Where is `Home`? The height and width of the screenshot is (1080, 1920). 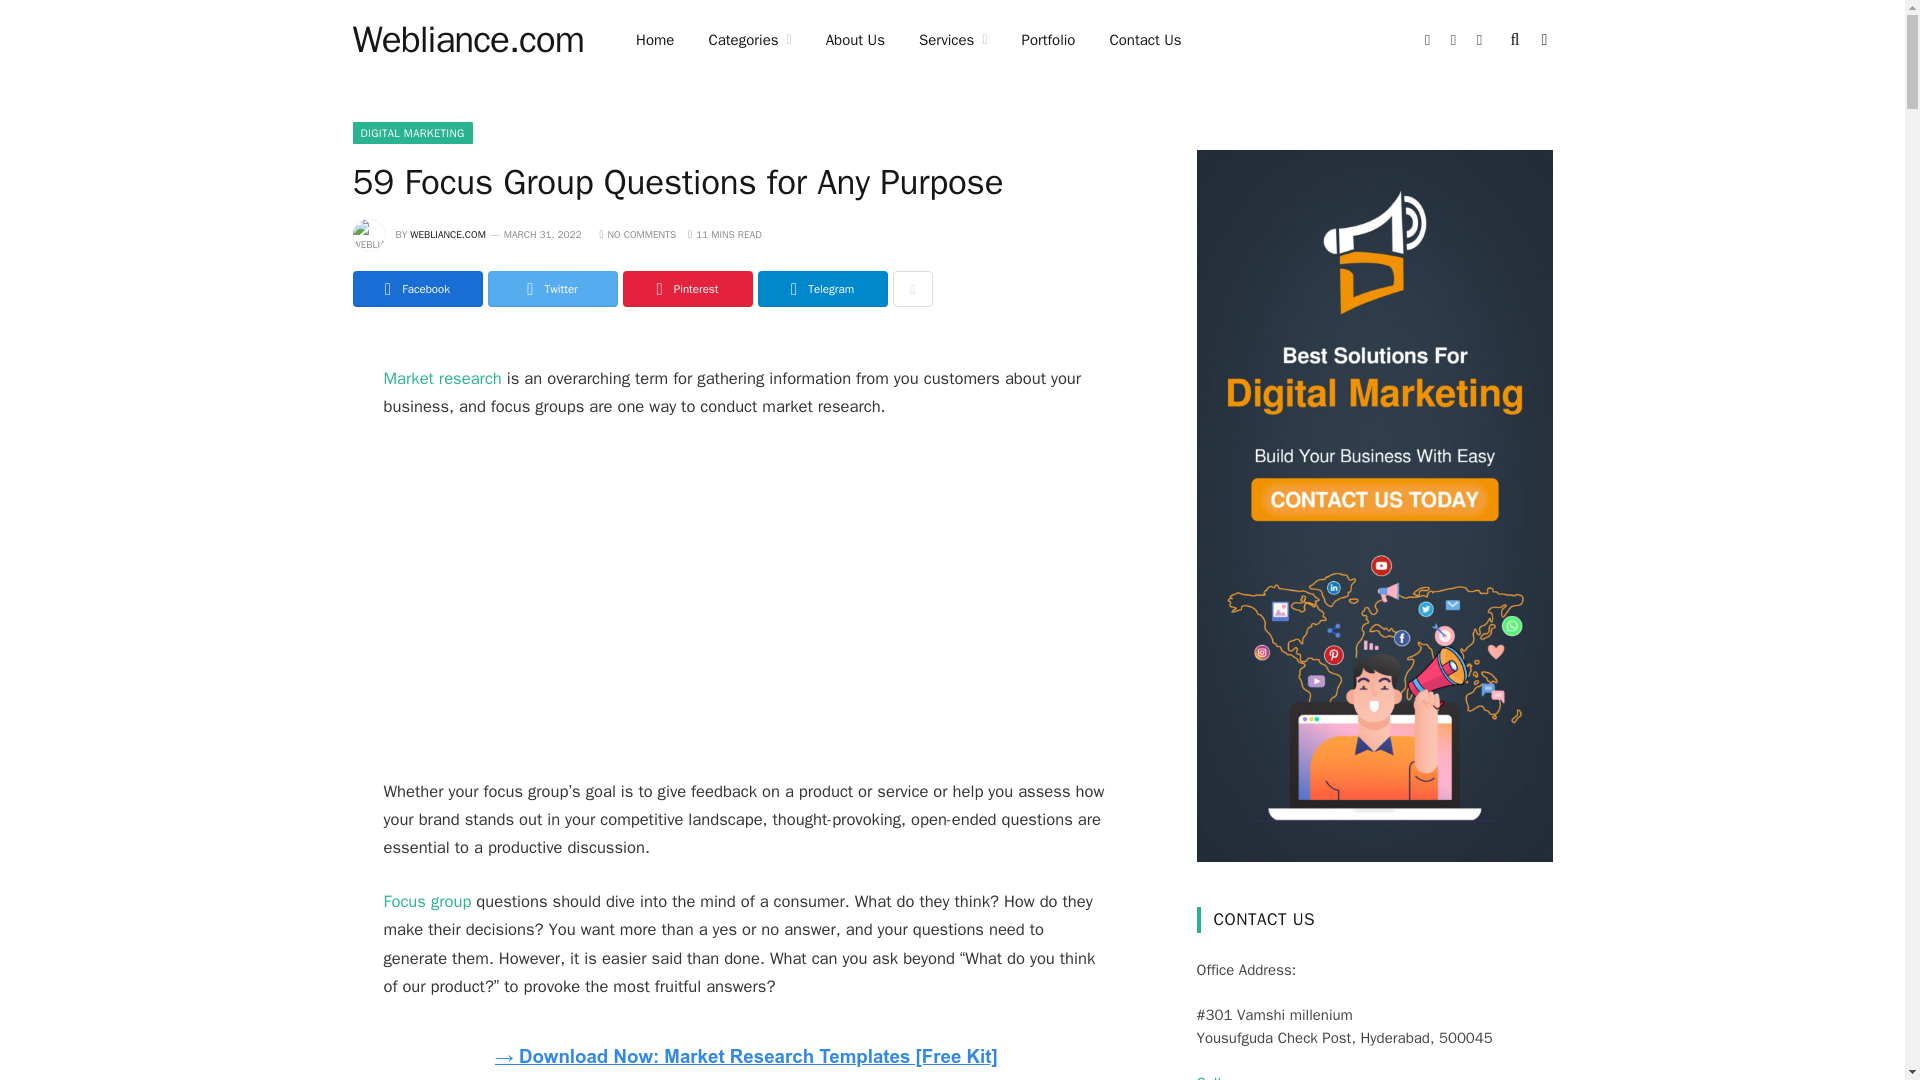
Home is located at coordinates (654, 40).